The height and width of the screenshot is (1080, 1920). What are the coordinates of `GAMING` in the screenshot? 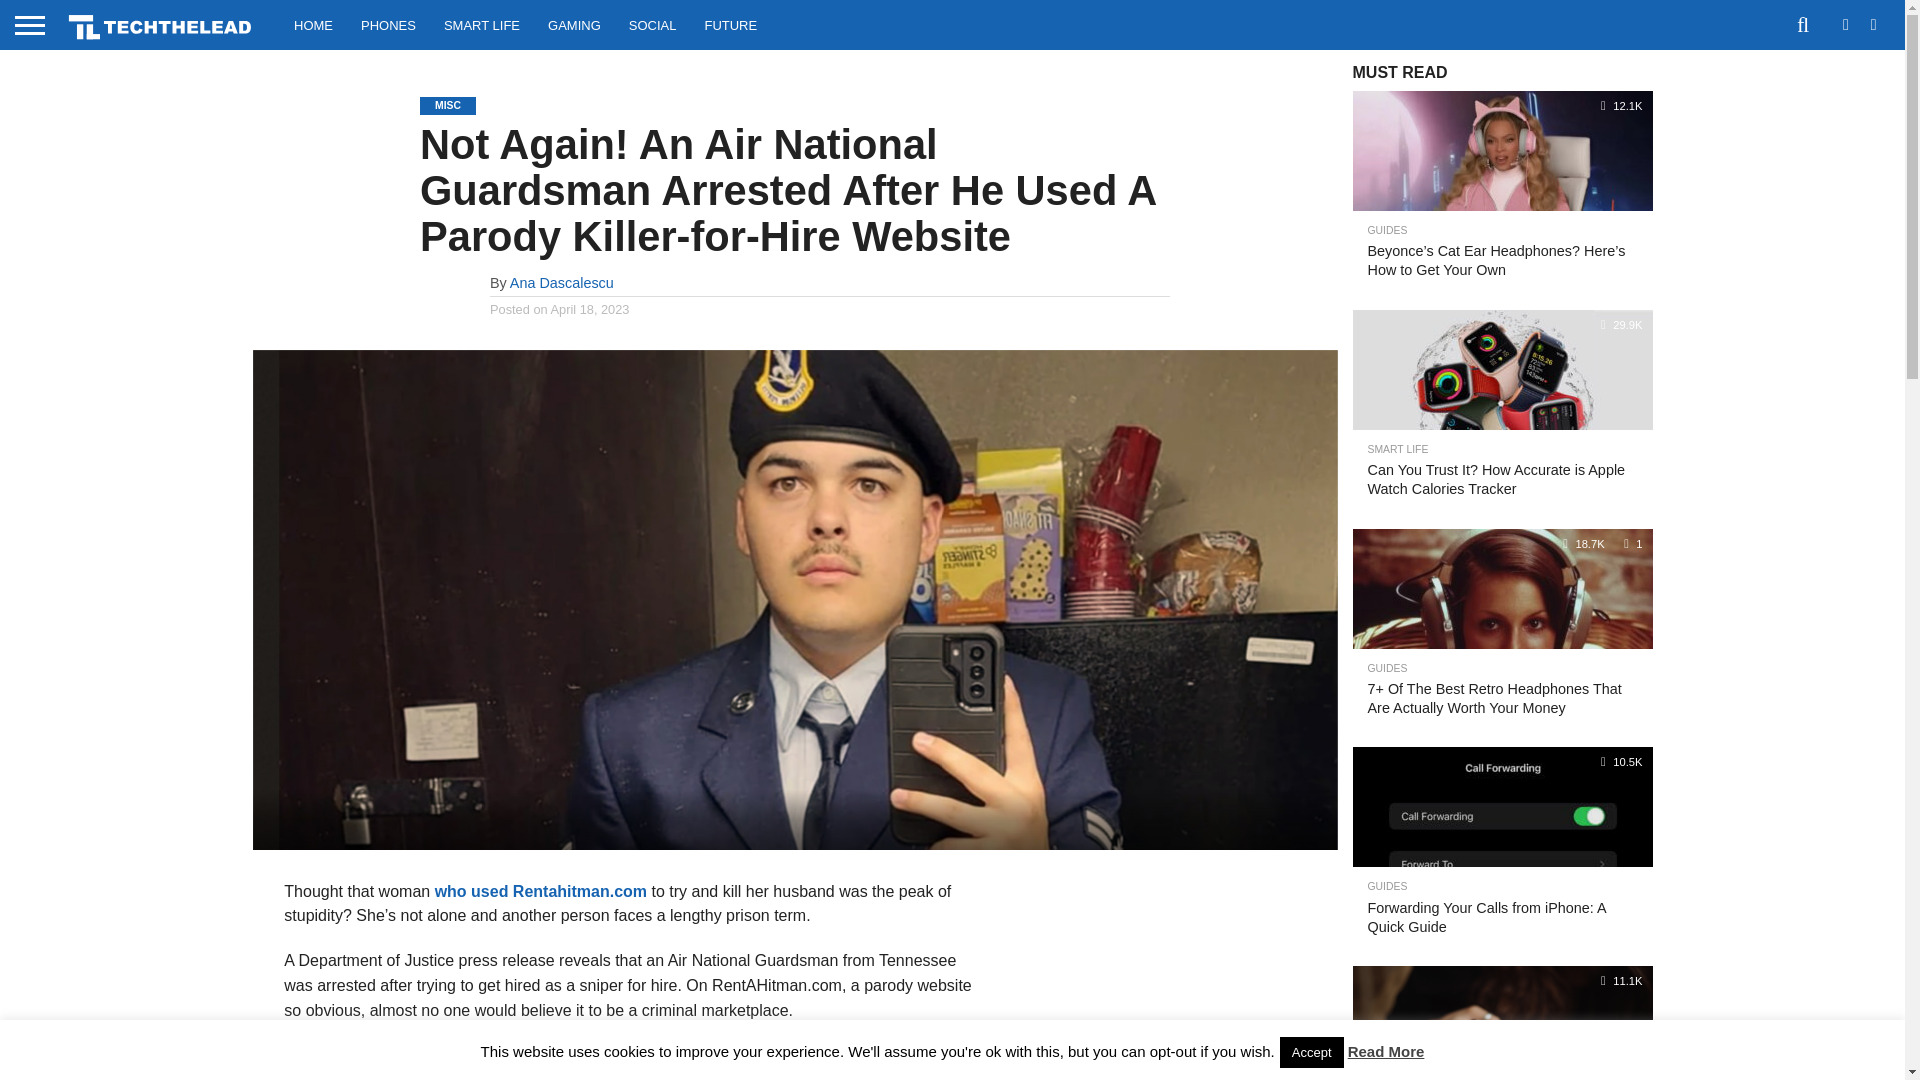 It's located at (574, 24).